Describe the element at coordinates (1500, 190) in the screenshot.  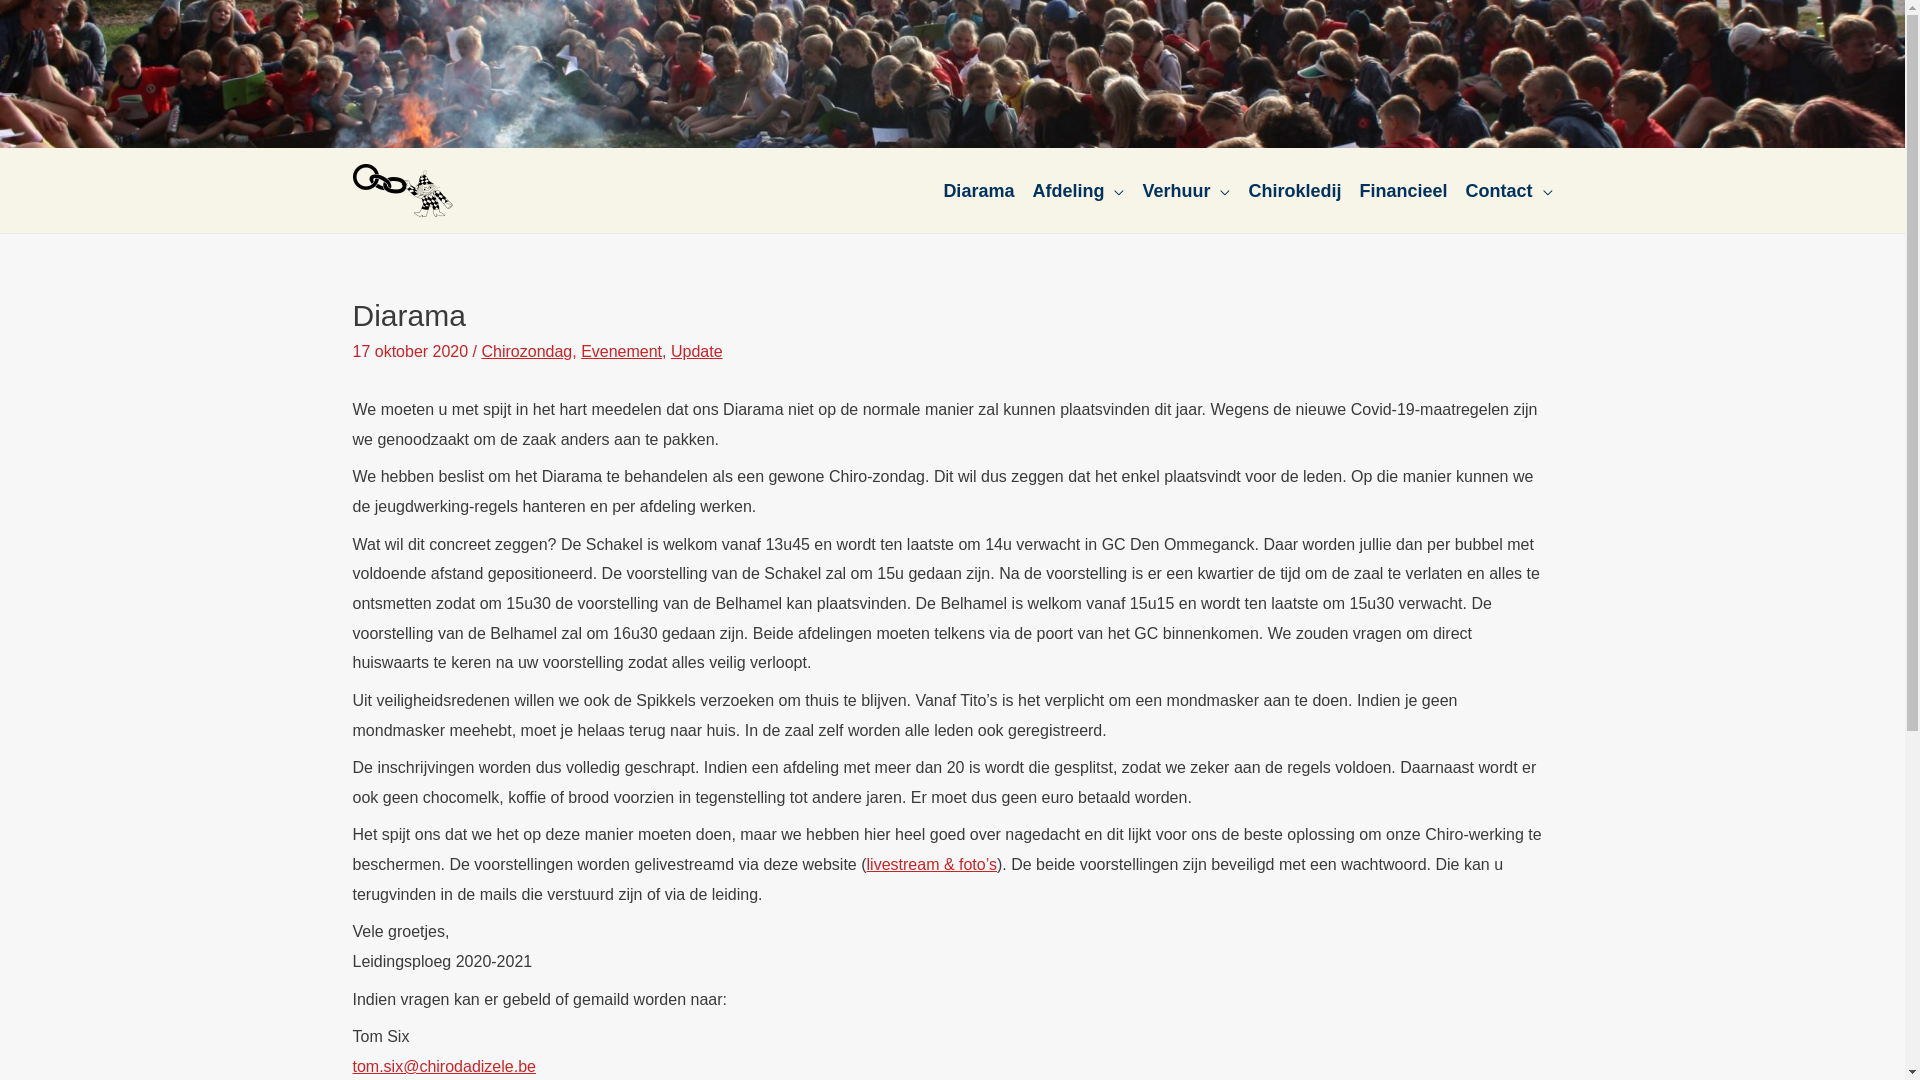
I see `Contact` at that location.